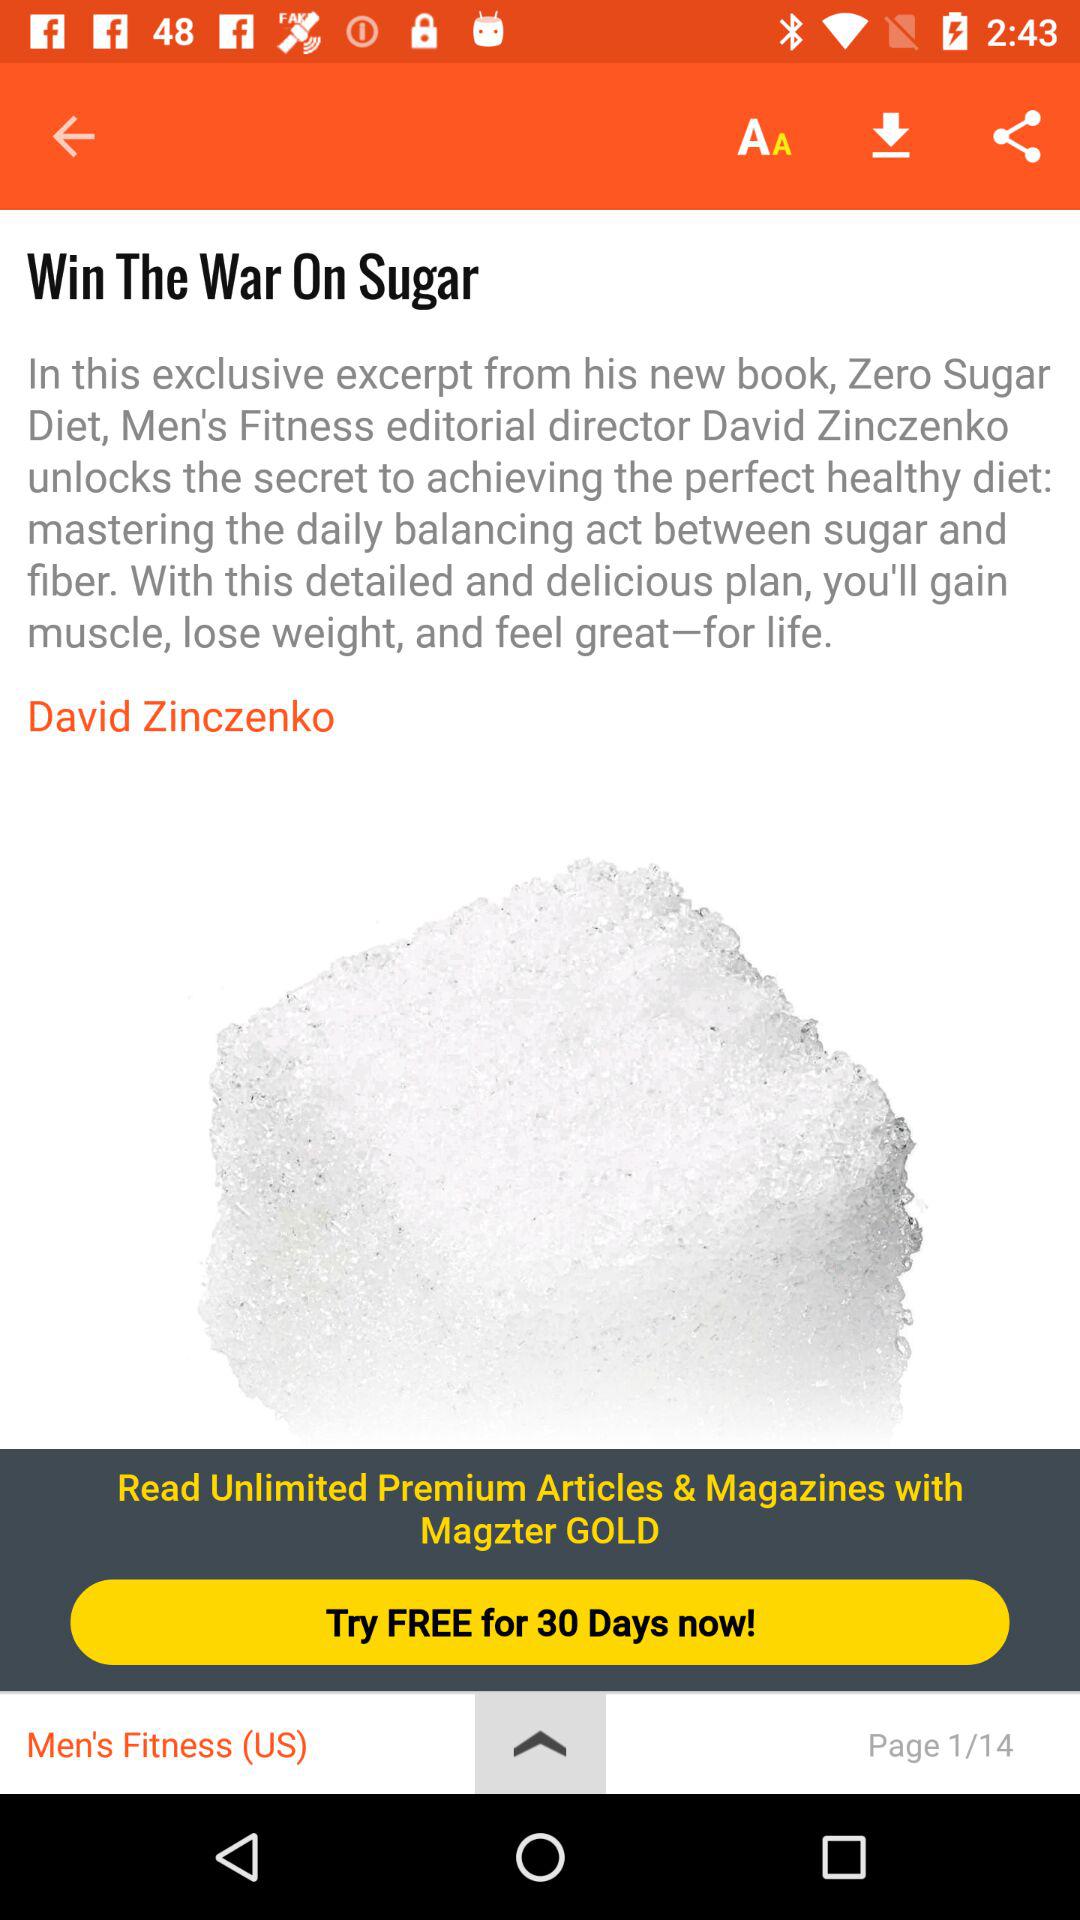 The height and width of the screenshot is (1920, 1080). Describe the element at coordinates (540, 1622) in the screenshot. I see `jump to the try free for` at that location.